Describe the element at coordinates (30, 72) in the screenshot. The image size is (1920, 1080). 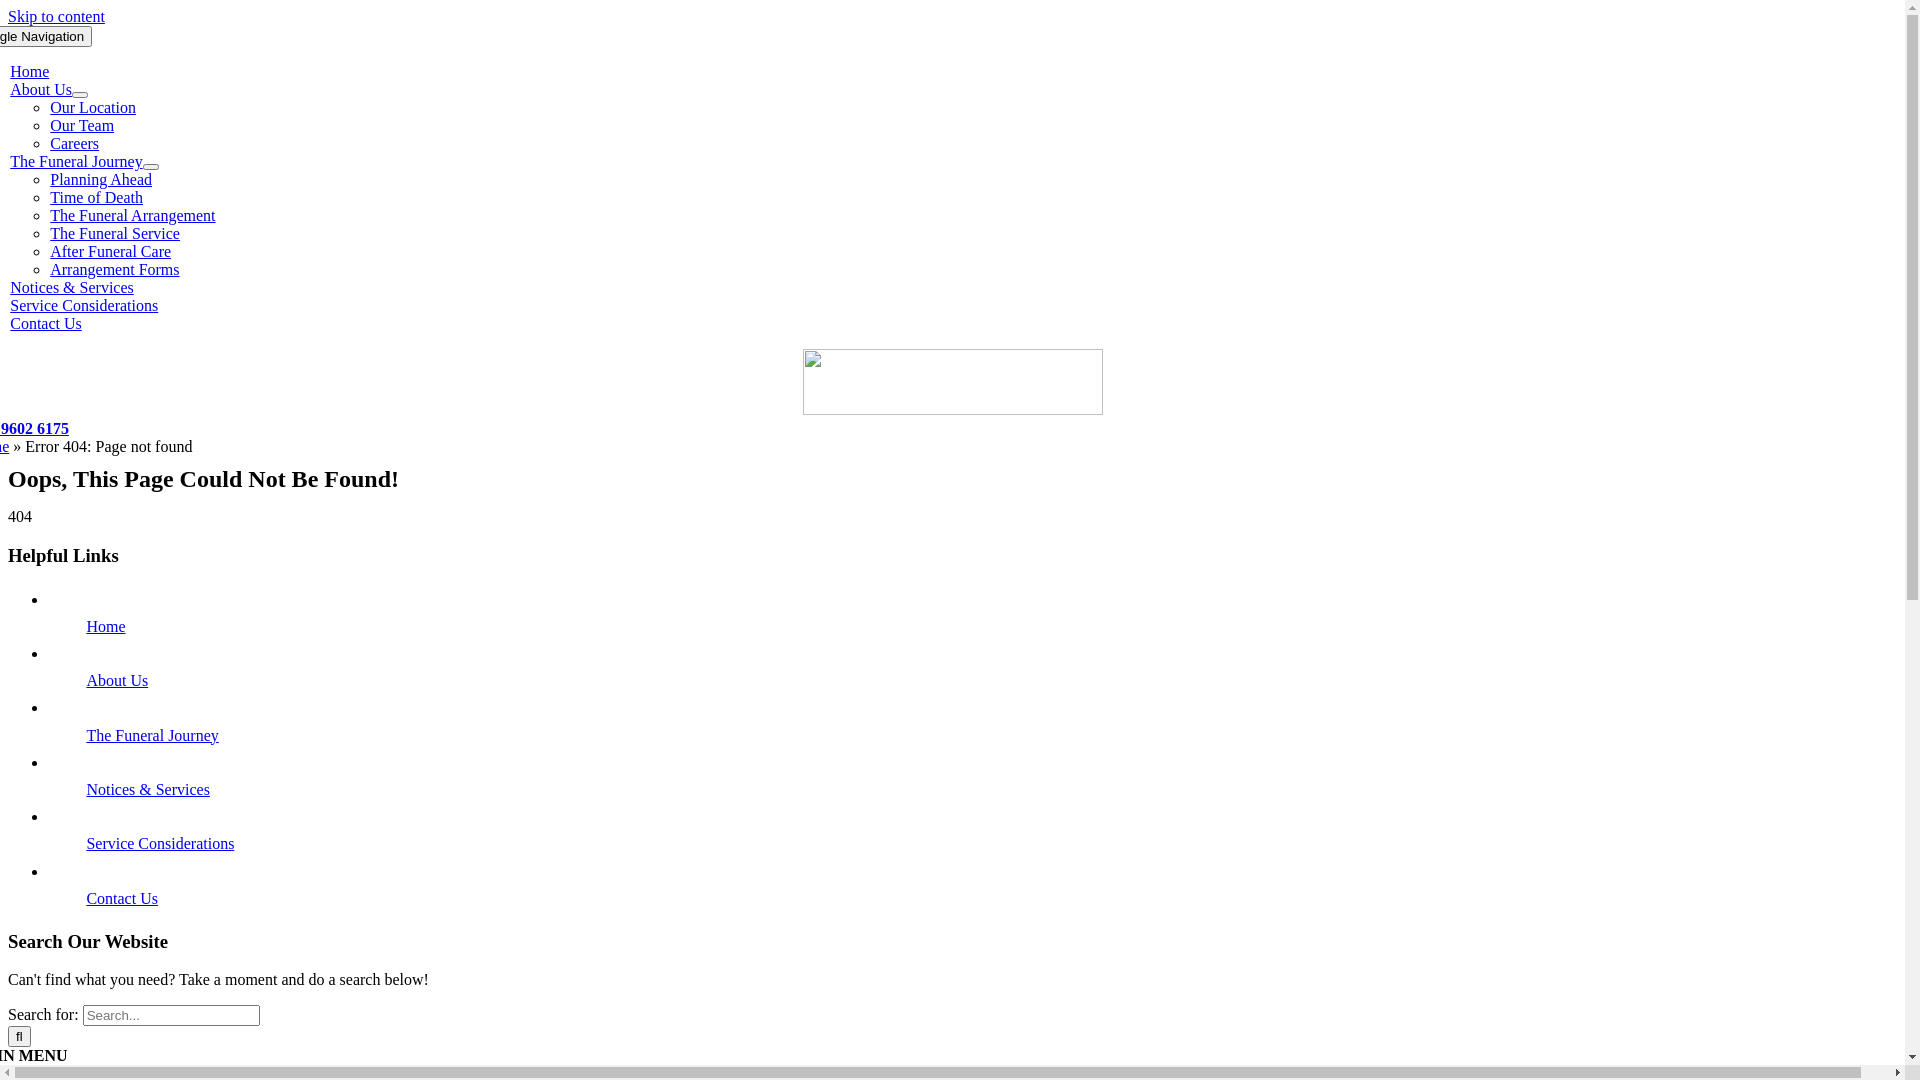
I see `Home` at that location.